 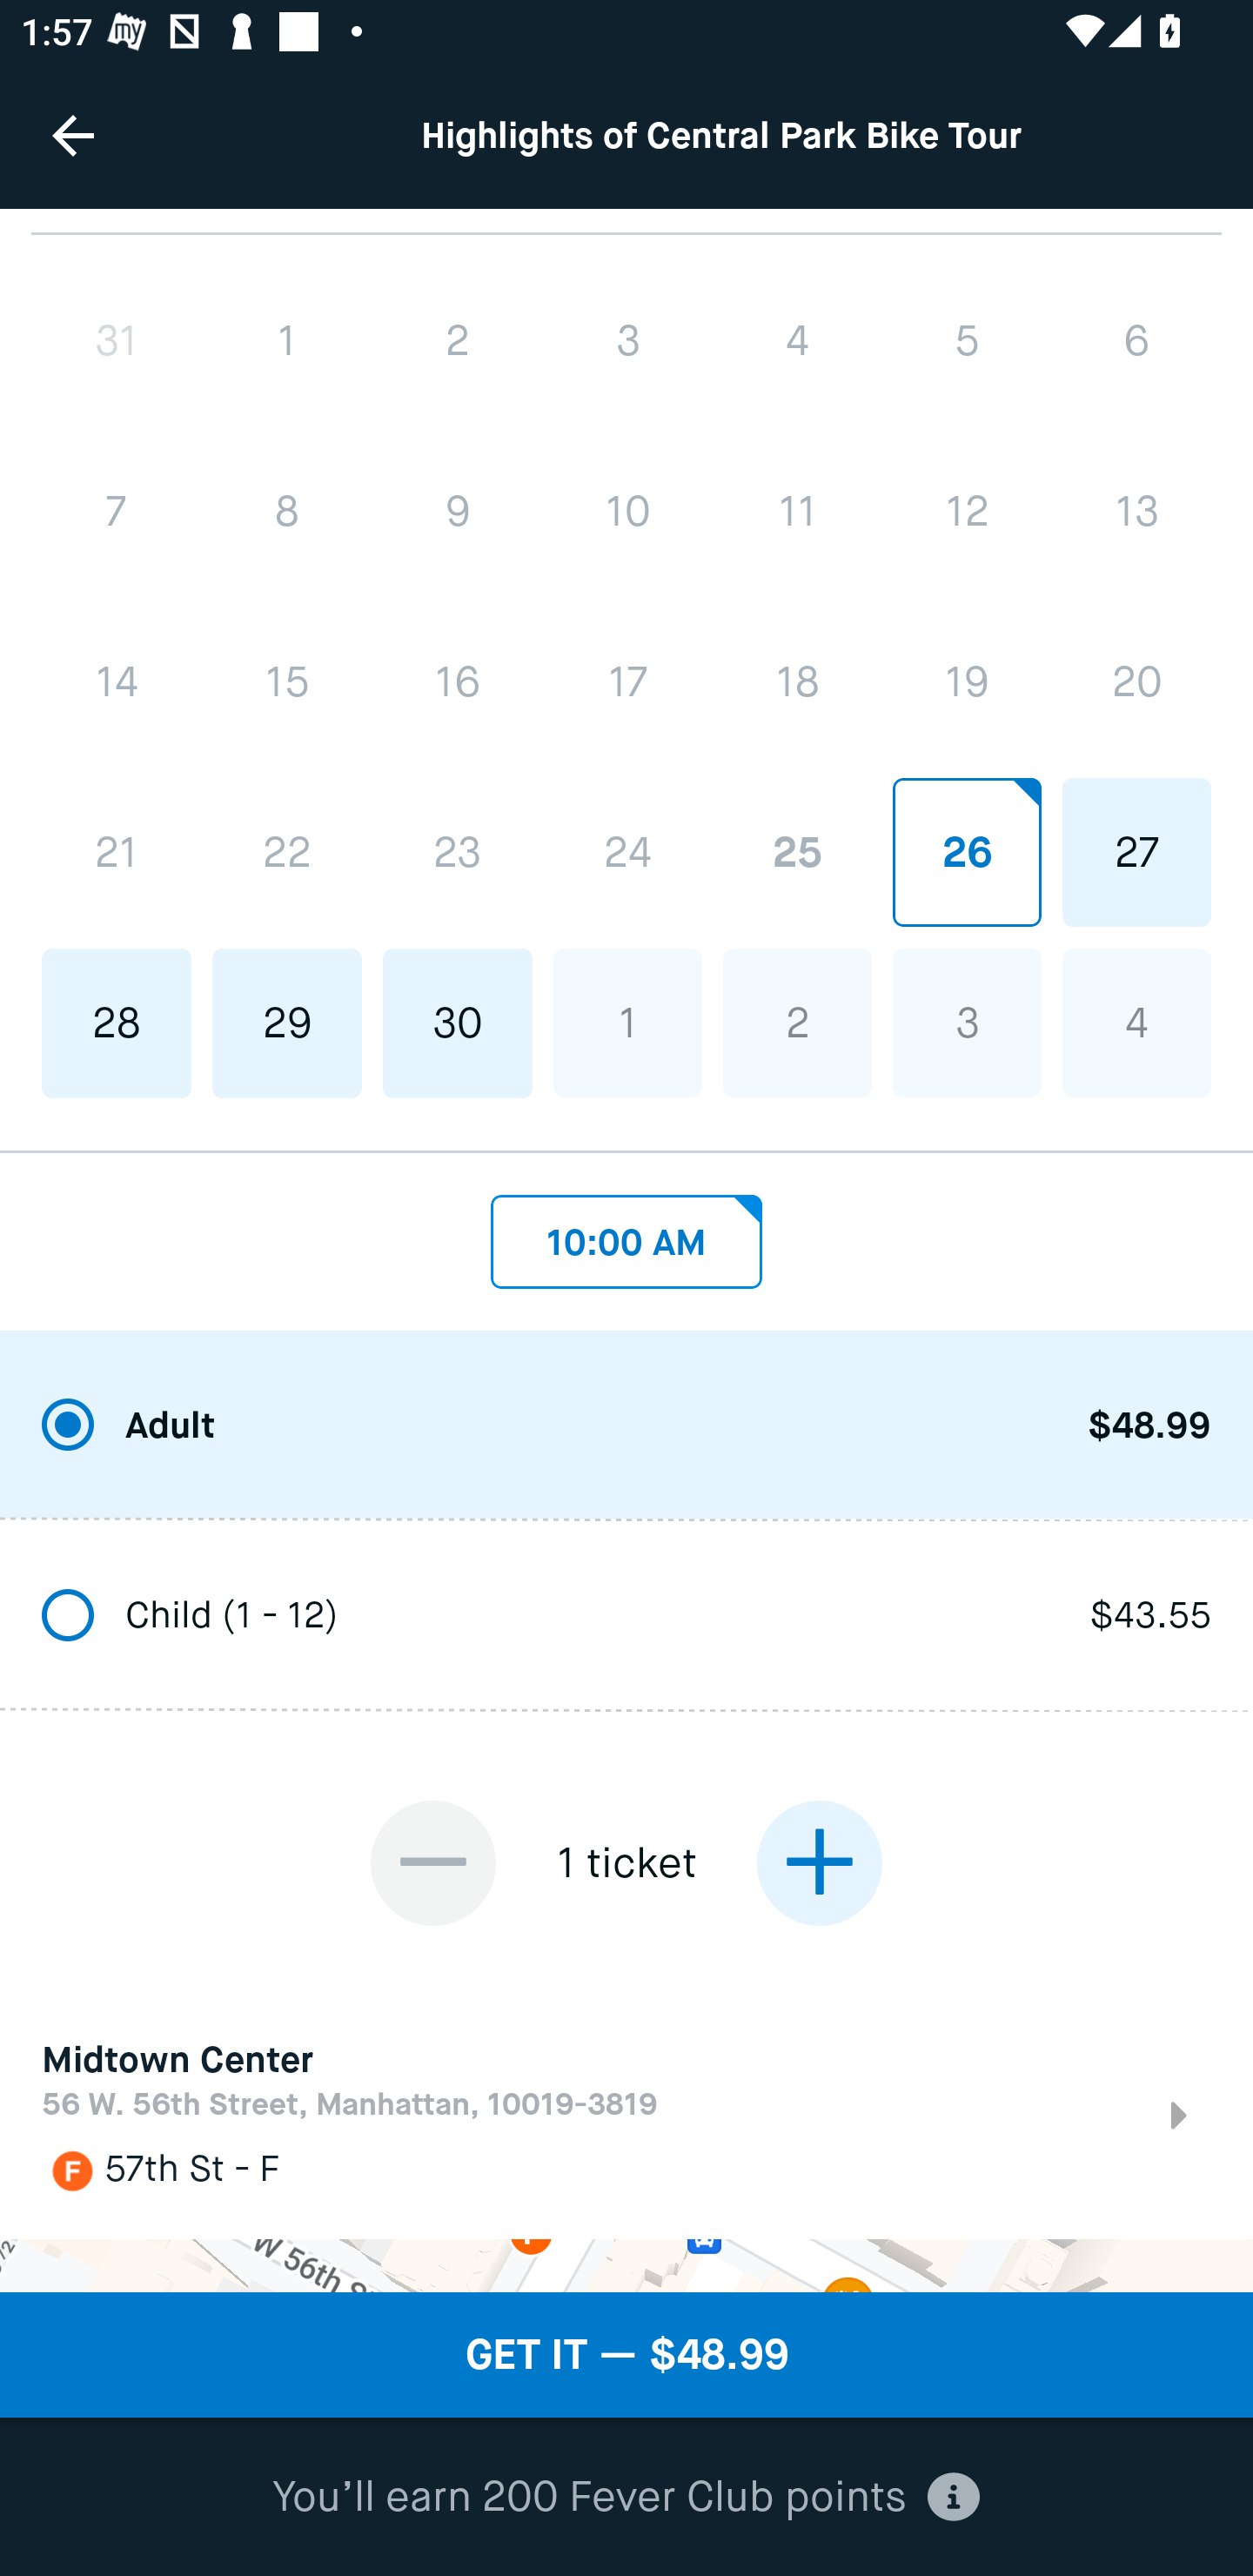 I want to click on You’ll earn 200 Fever Club points, so click(x=626, y=2498).